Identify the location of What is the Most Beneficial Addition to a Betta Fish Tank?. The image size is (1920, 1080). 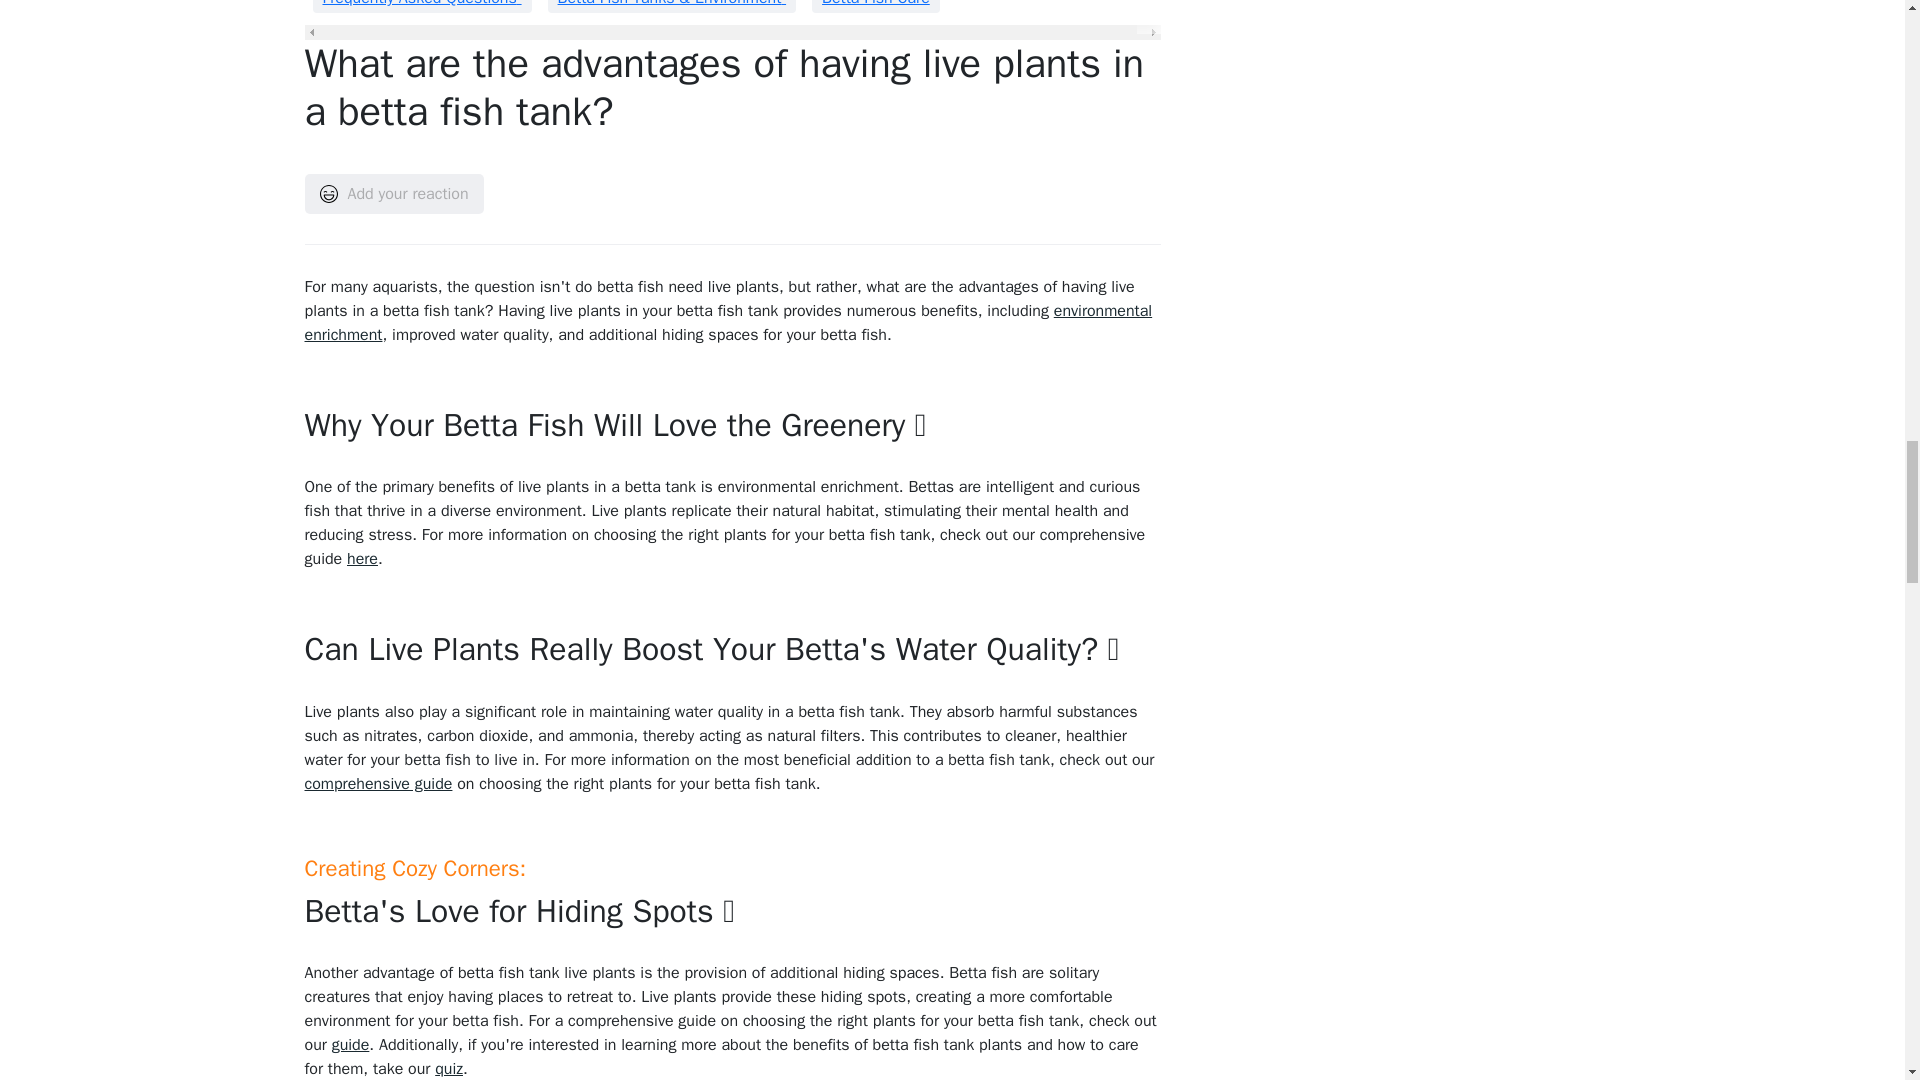
(377, 784).